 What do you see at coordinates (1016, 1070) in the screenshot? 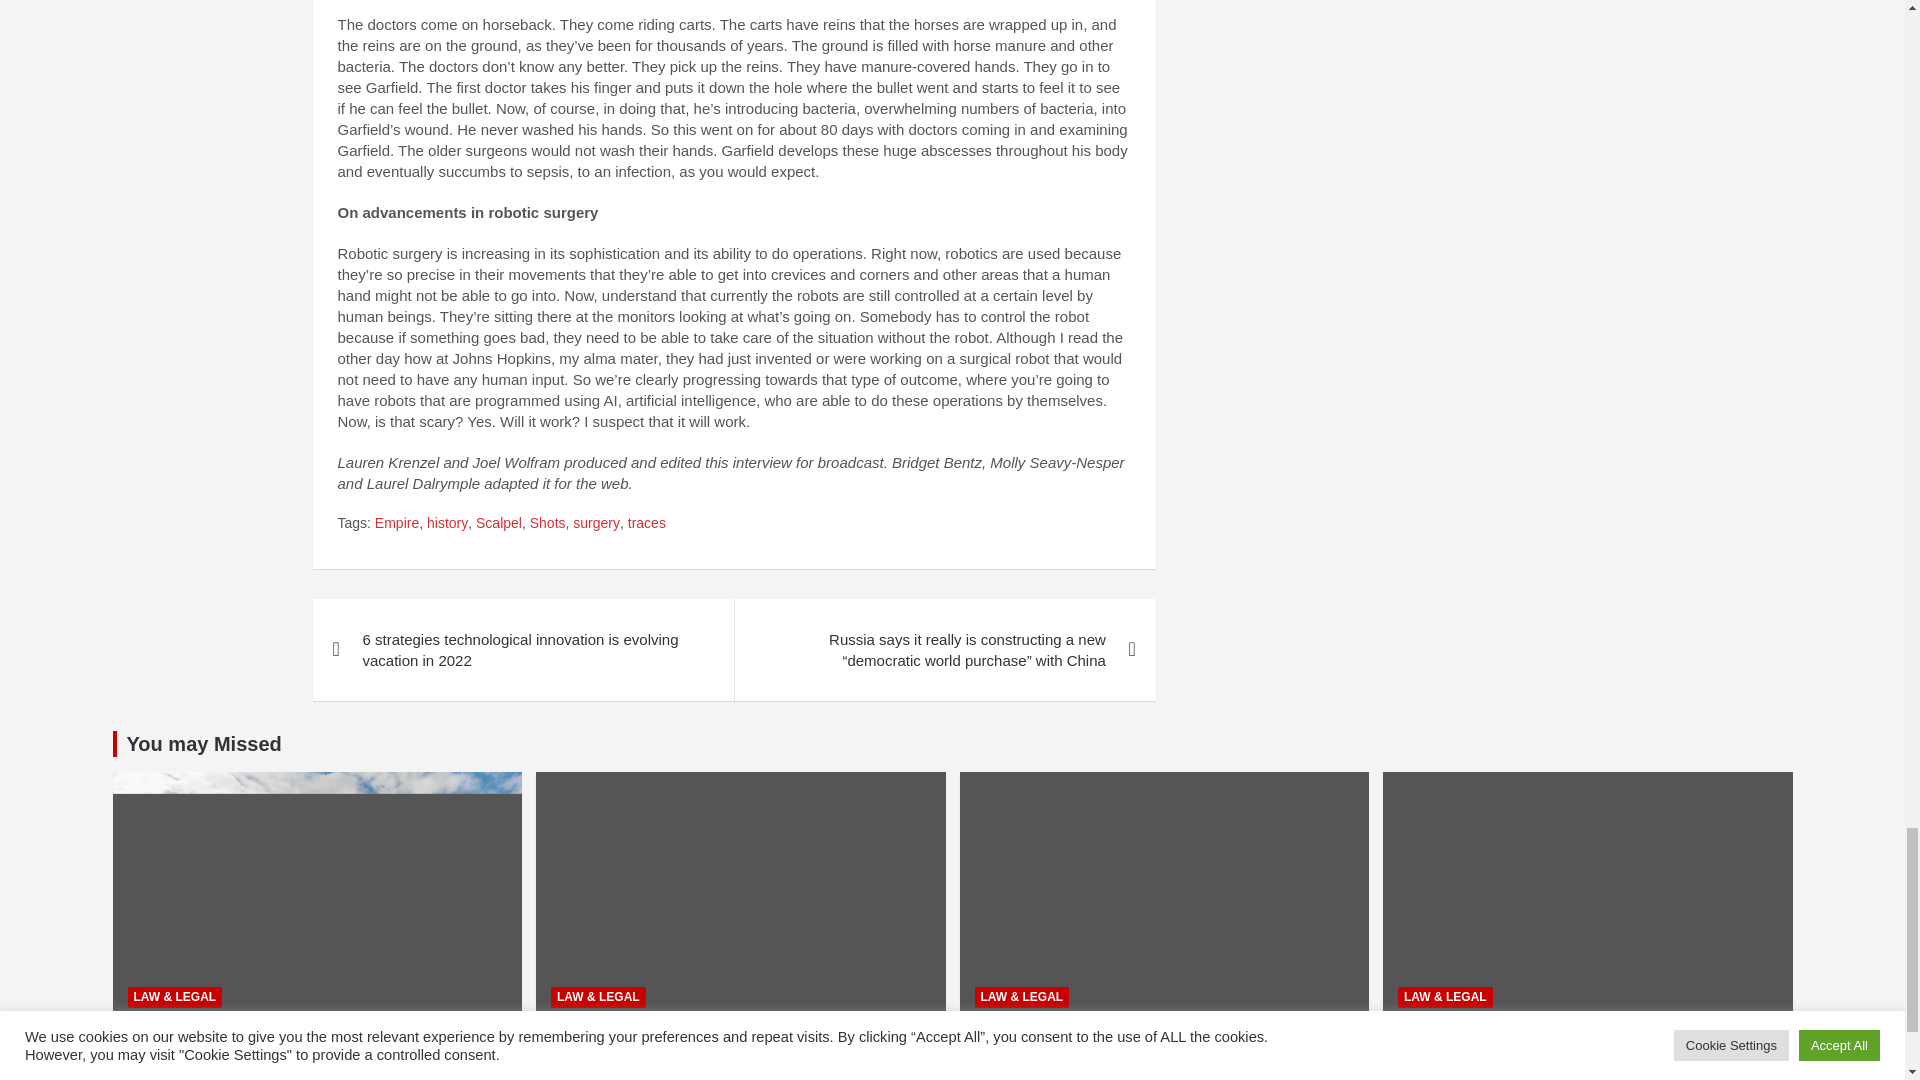
I see `The Cases Against Trump: A Guide` at bounding box center [1016, 1070].